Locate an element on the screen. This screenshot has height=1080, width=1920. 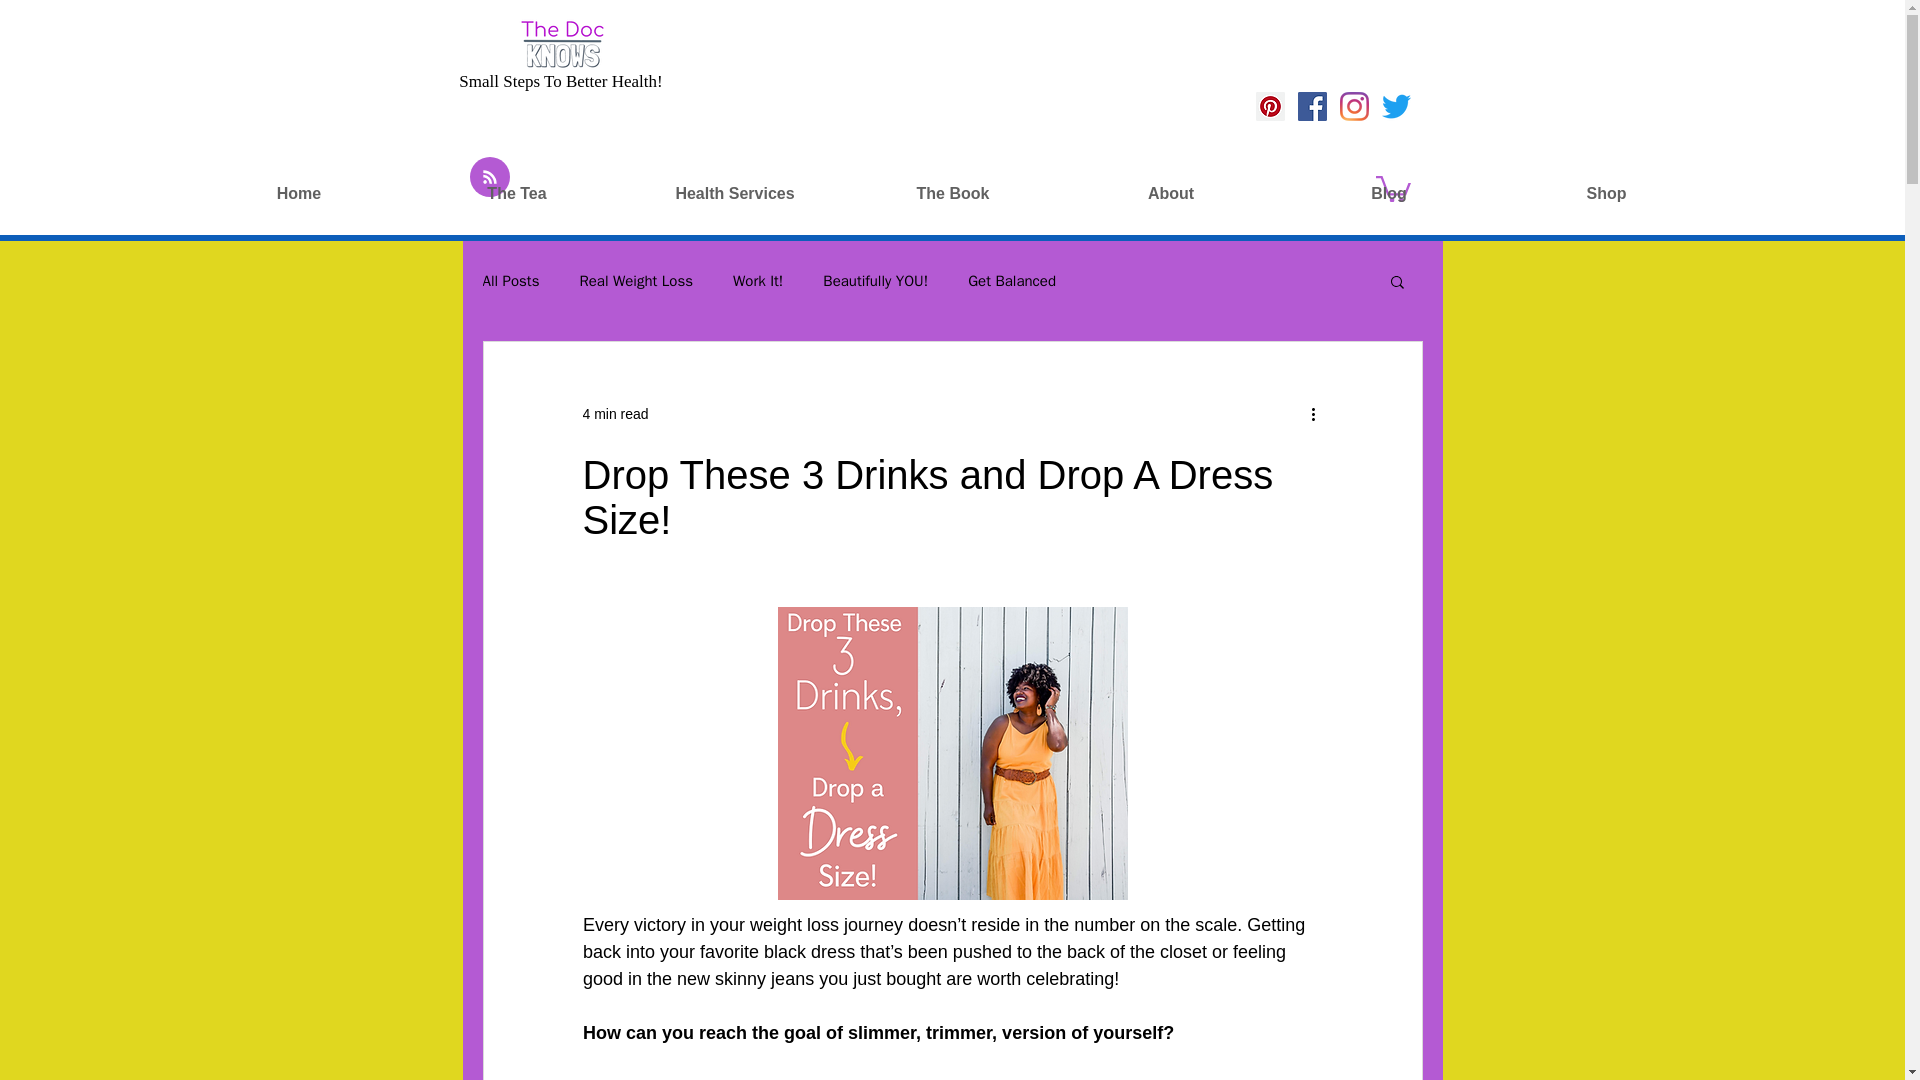
Blog is located at coordinates (1388, 193).